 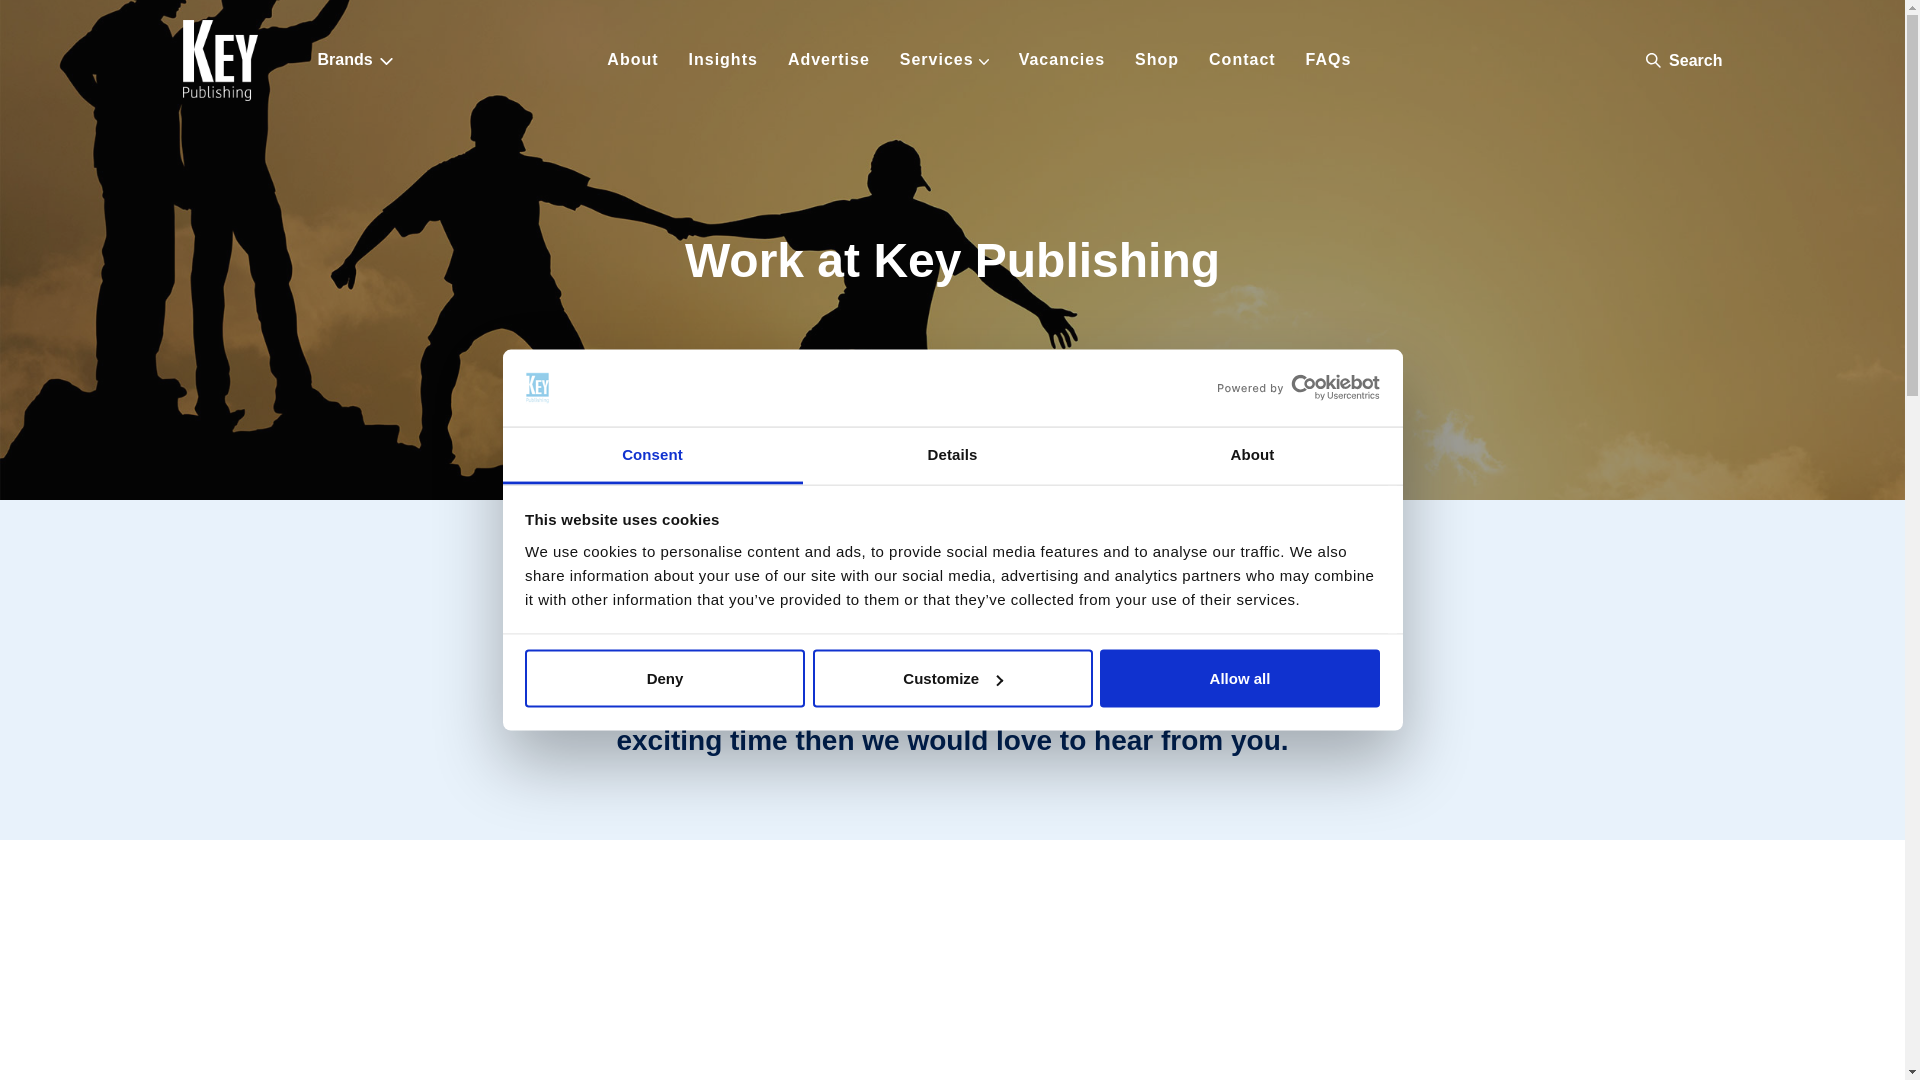 I want to click on Details, so click(x=952, y=454).